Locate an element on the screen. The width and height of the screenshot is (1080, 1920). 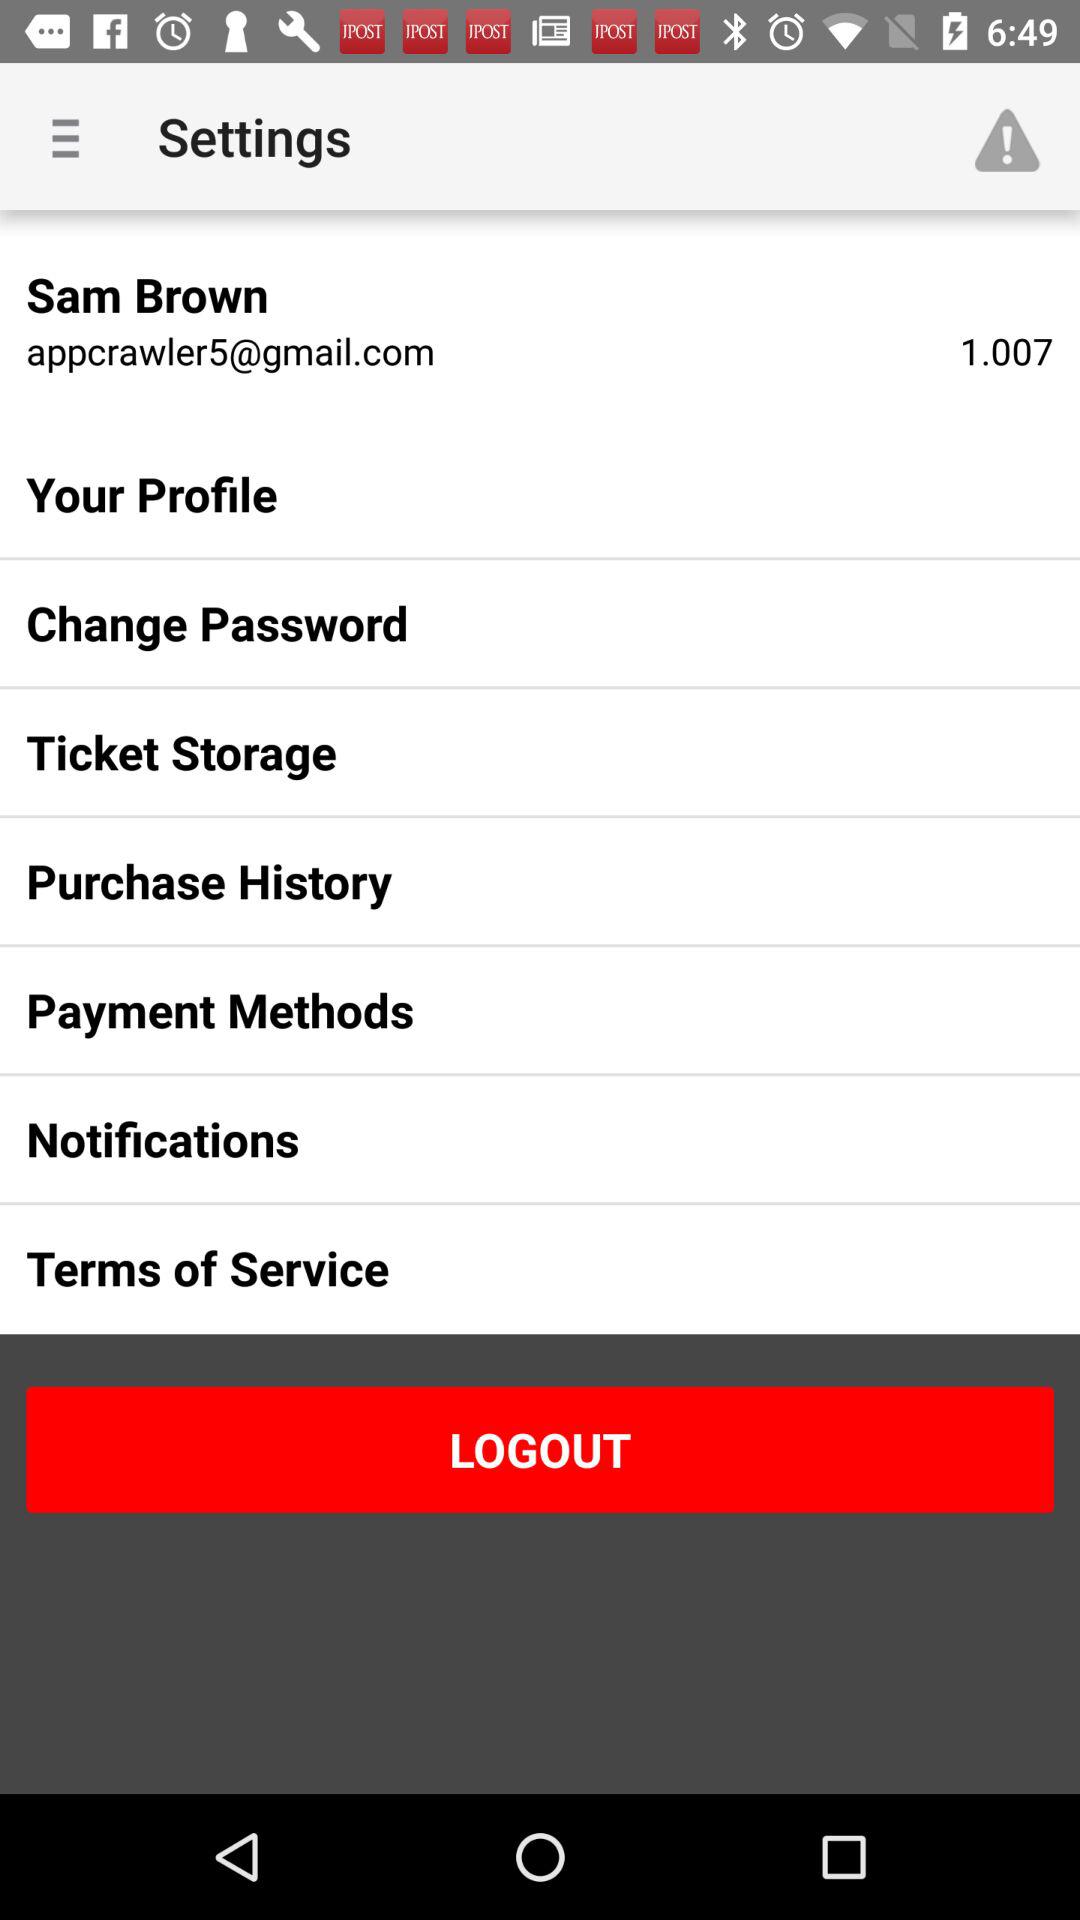
open icon next to the appcrawler5@gmail.com is located at coordinates (1006, 350).